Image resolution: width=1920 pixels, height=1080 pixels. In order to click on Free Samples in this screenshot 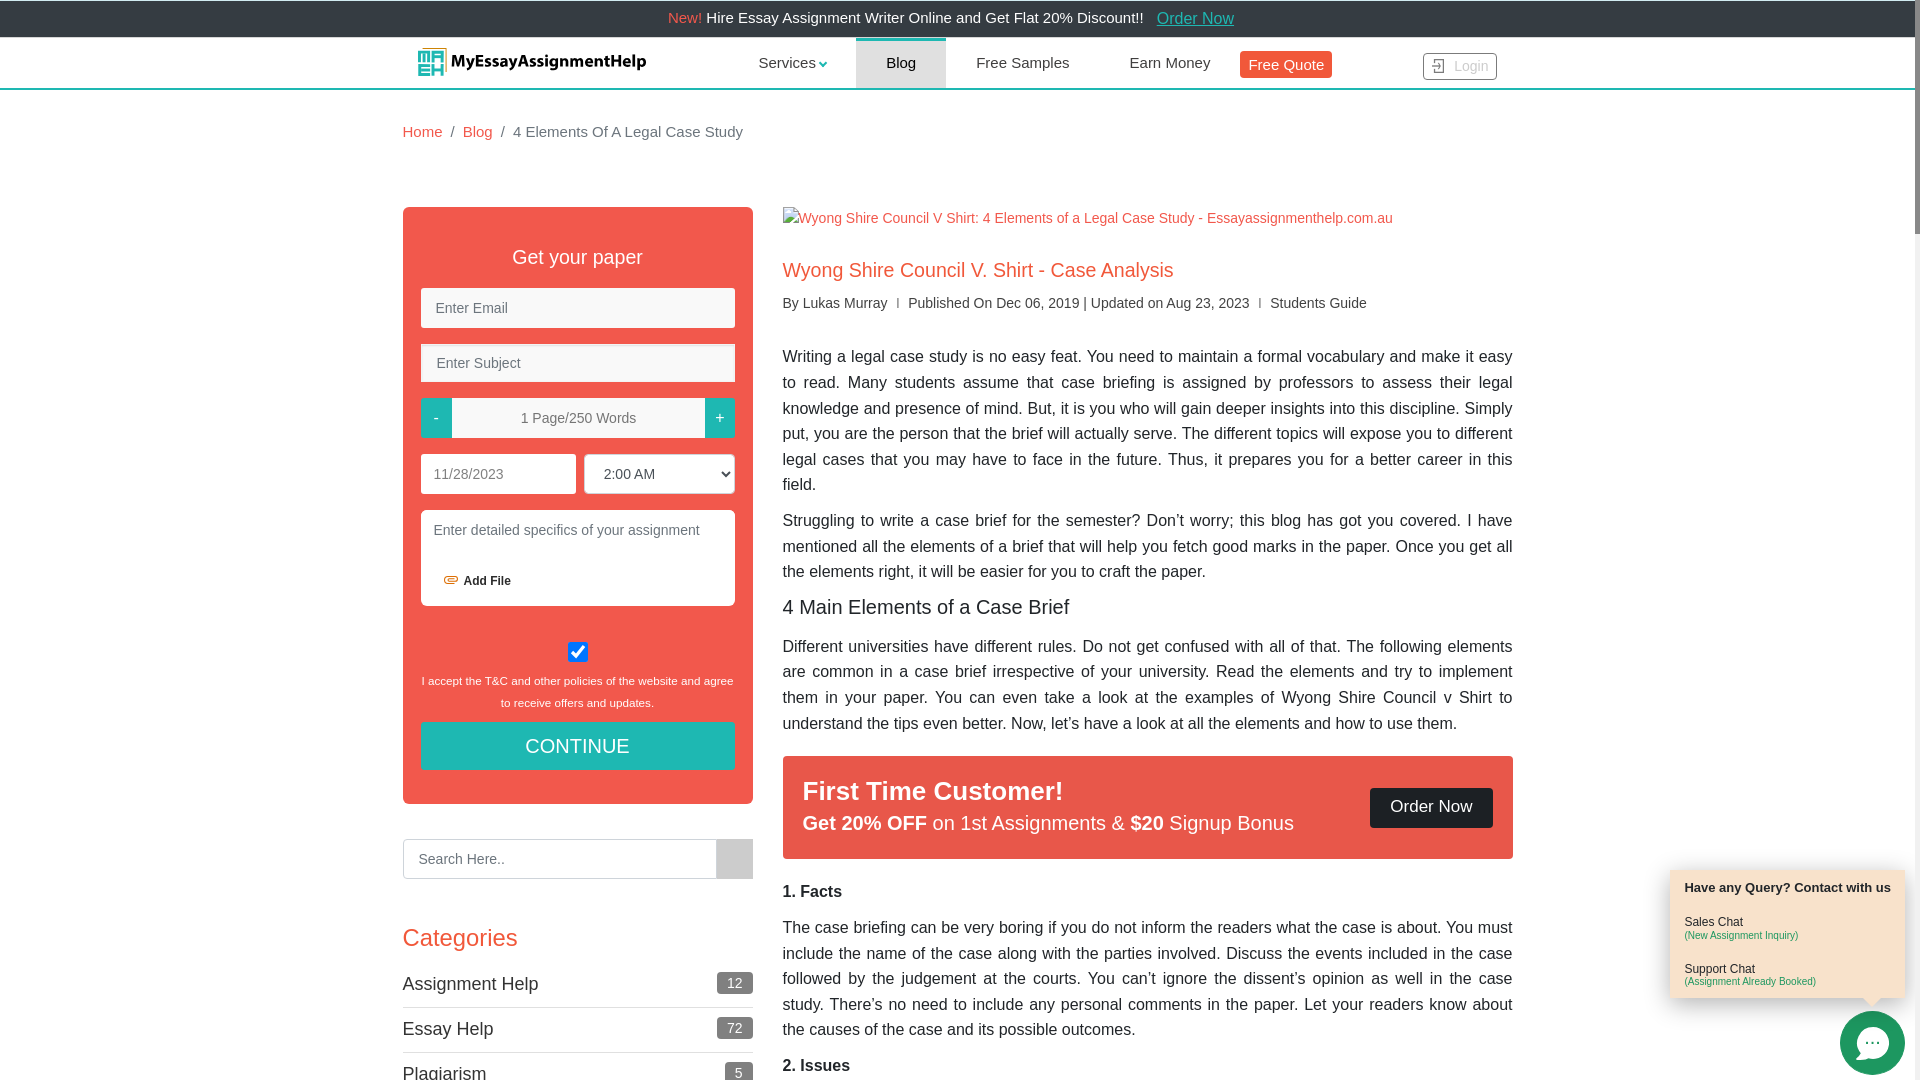, I will do `click(1022, 63)`.